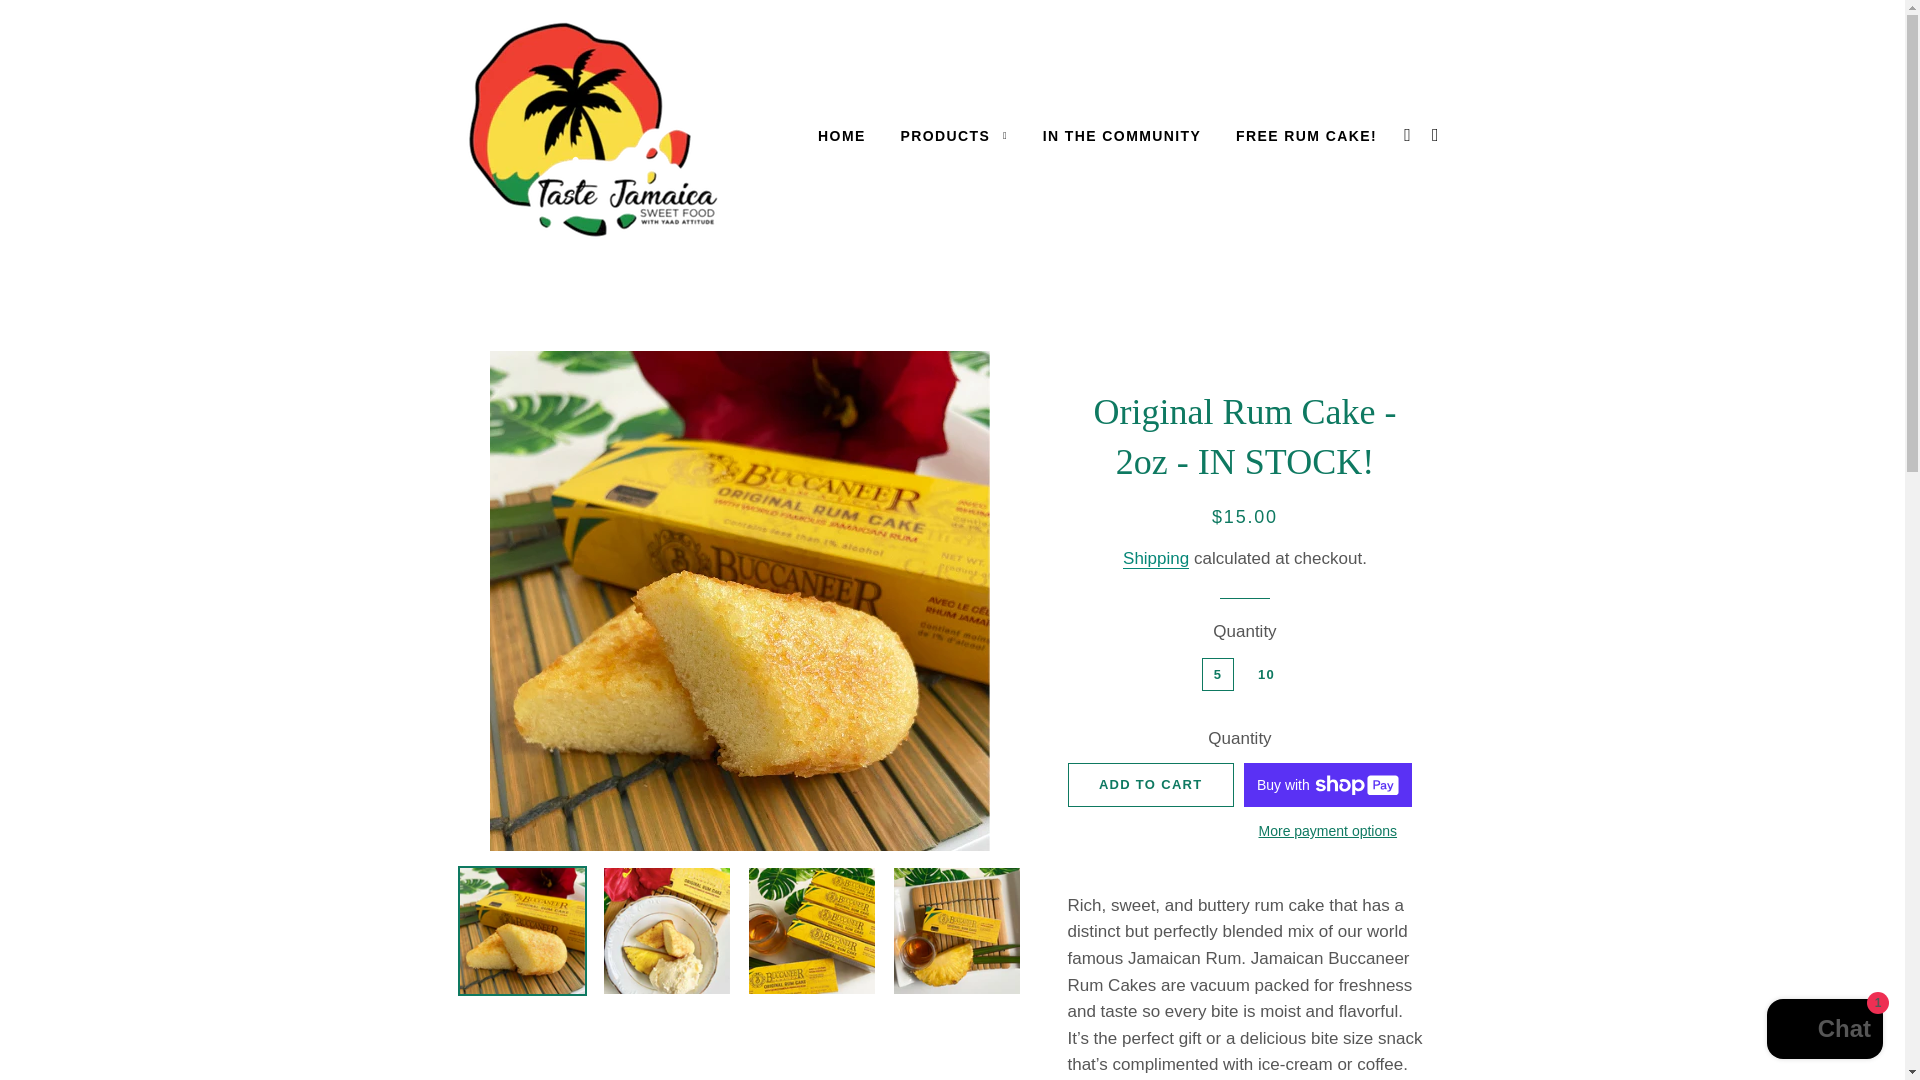 This screenshot has width=1920, height=1080. Describe the element at coordinates (1436, 134) in the screenshot. I see `CART` at that location.